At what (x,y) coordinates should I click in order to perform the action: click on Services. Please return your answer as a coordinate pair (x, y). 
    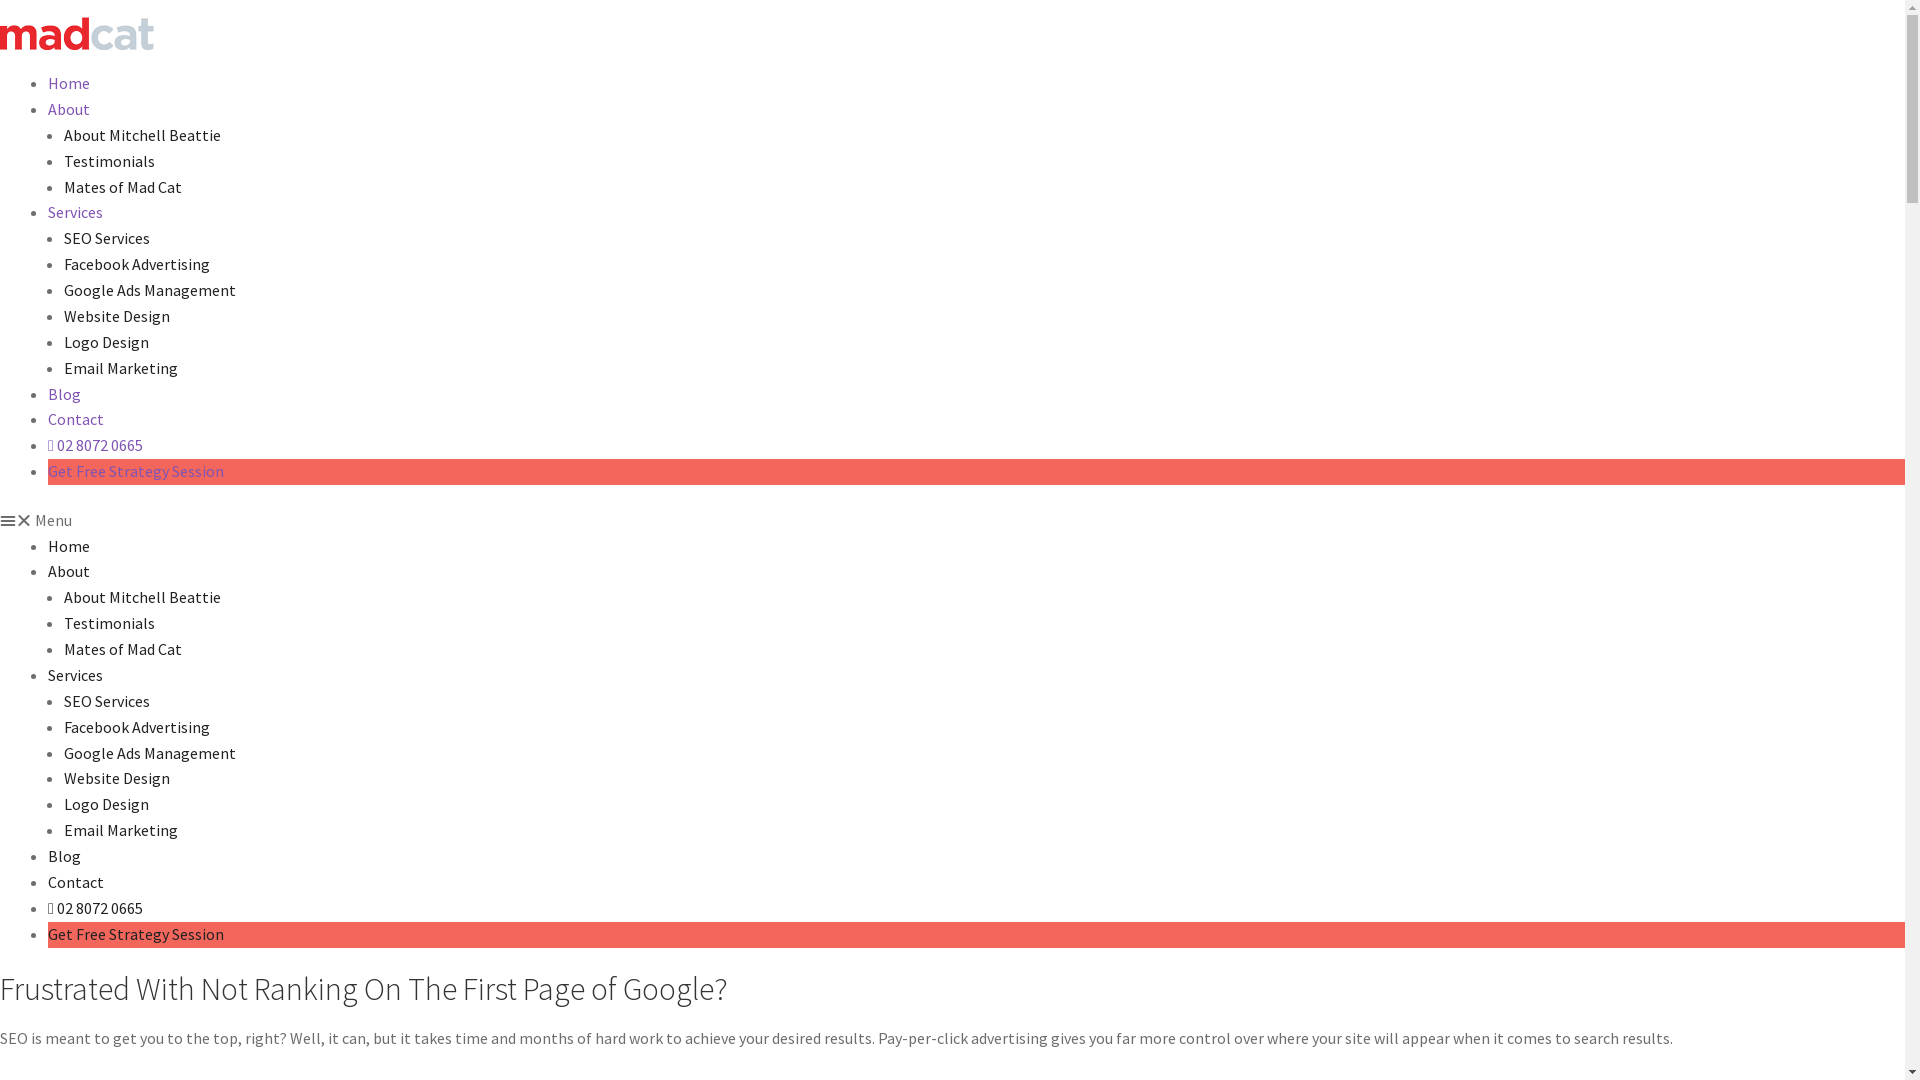
    Looking at the image, I should click on (76, 212).